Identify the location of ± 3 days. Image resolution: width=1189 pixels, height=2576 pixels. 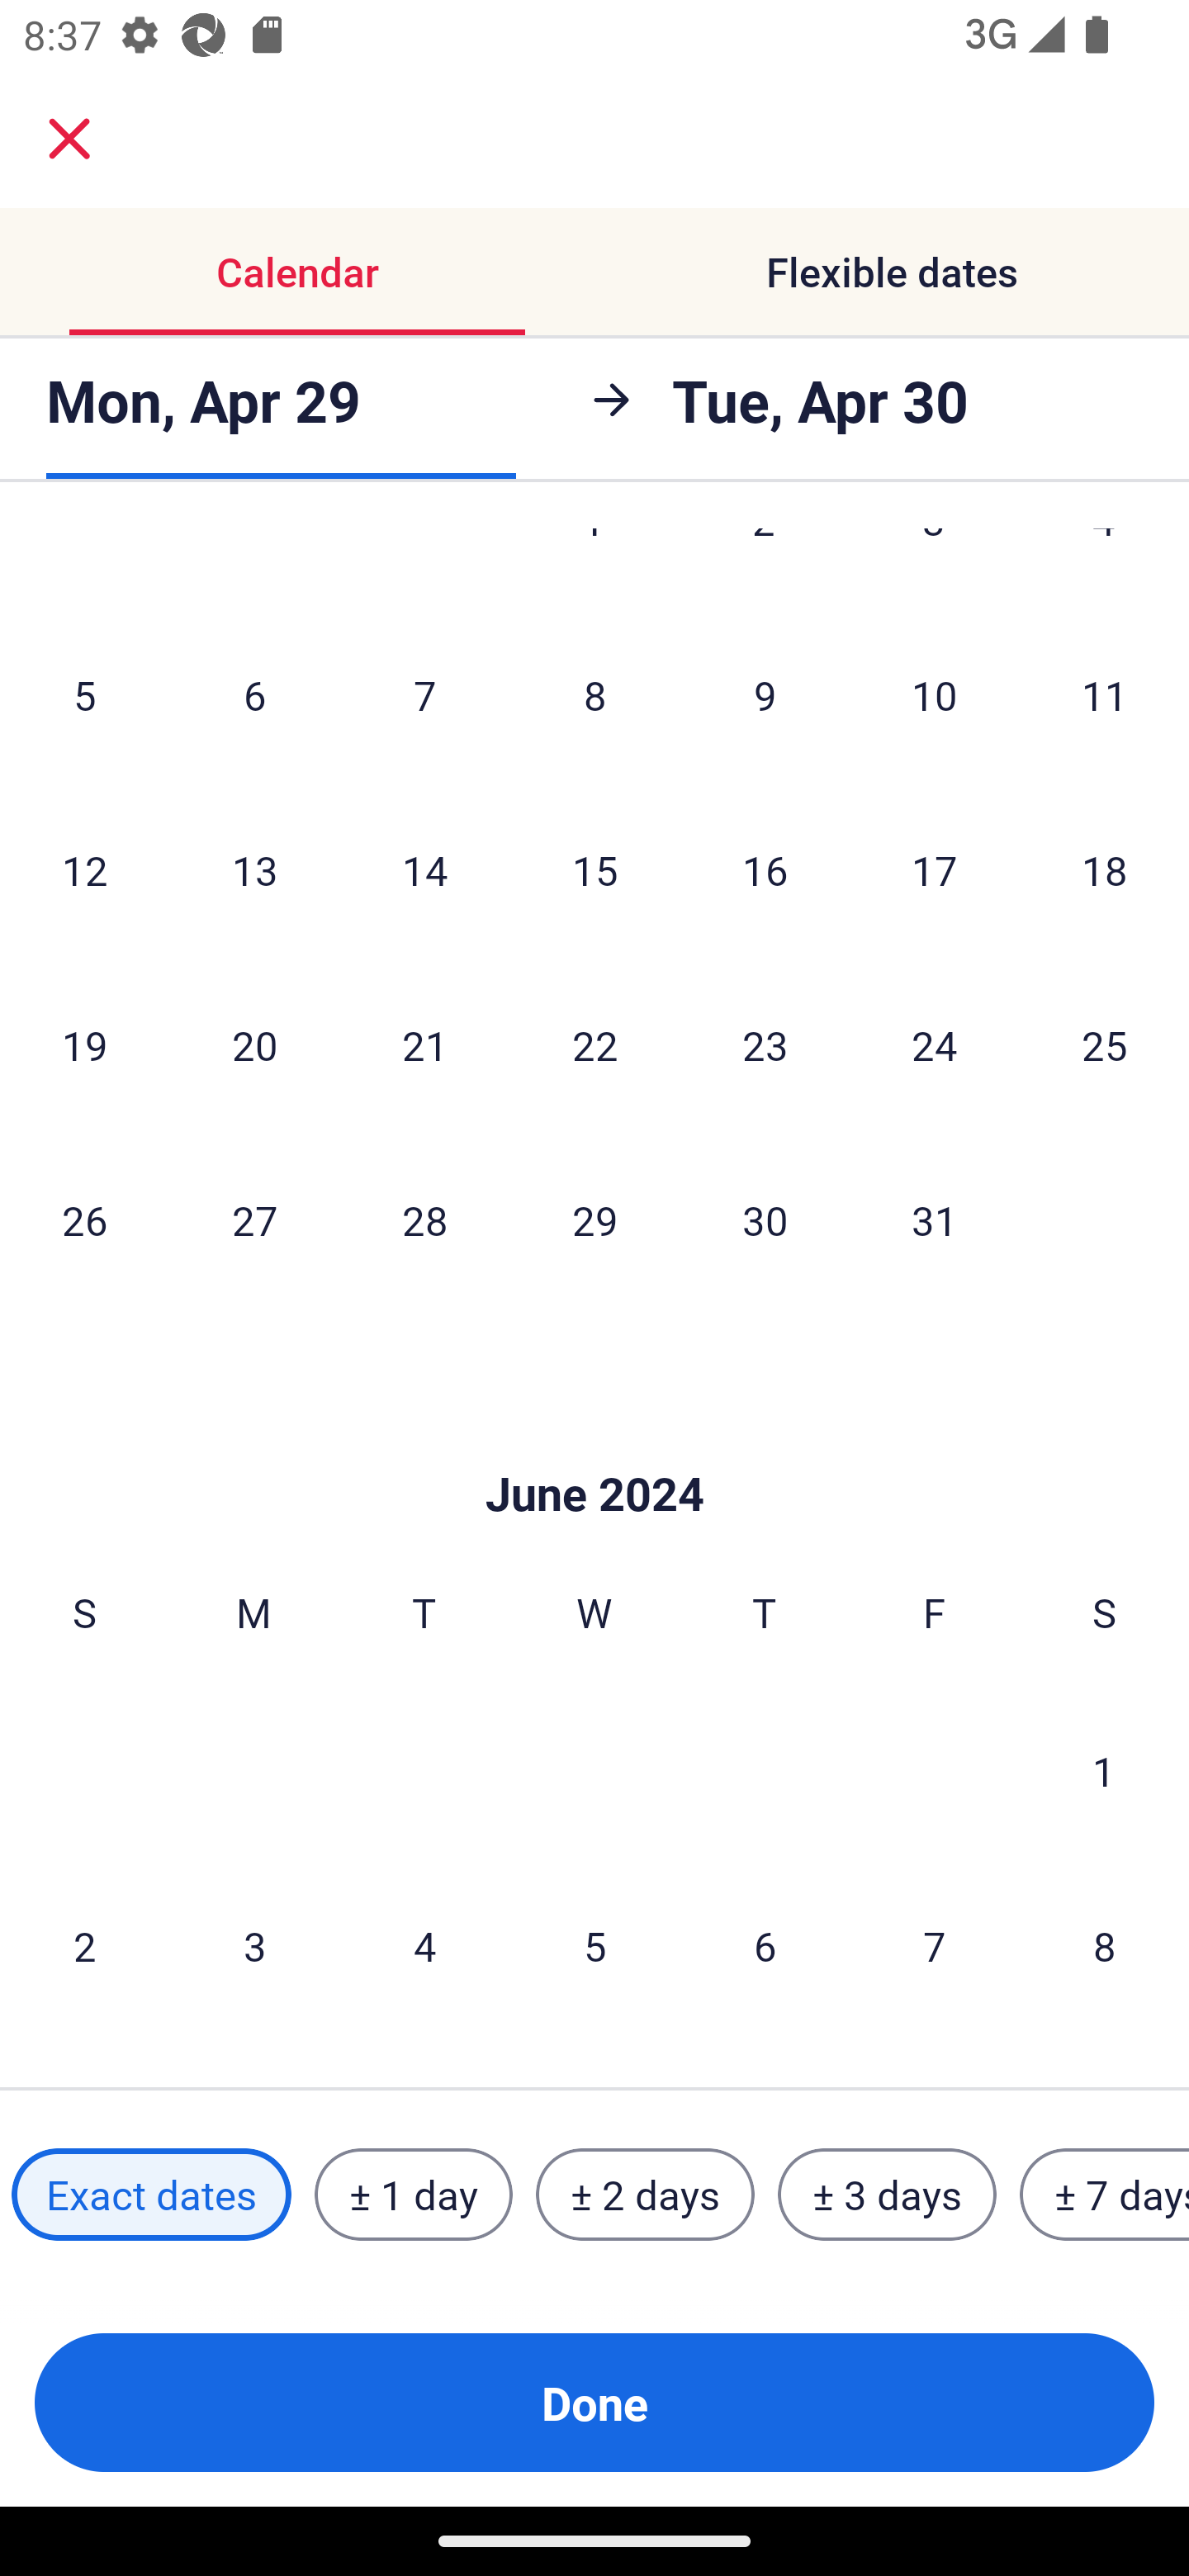
(887, 2195).